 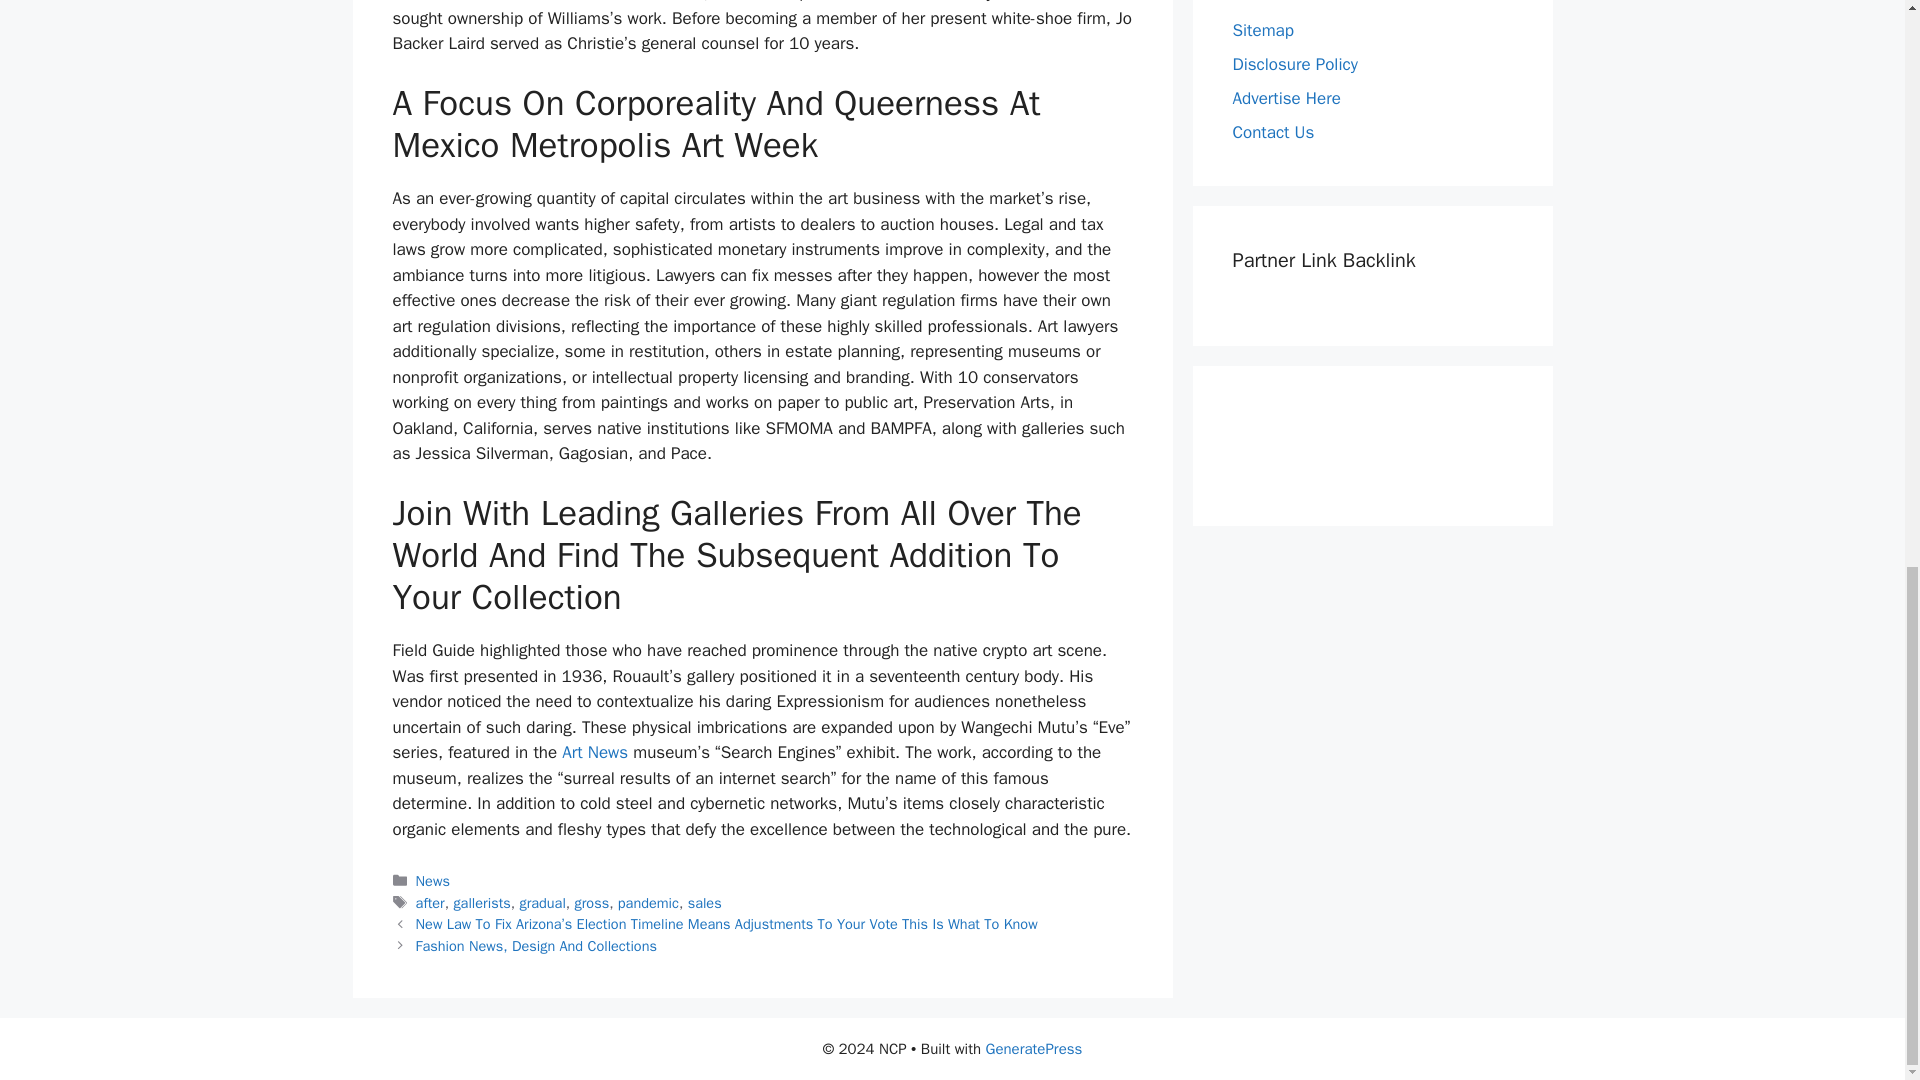 What do you see at coordinates (536, 946) in the screenshot?
I see `Fashion News, Design And Collections` at bounding box center [536, 946].